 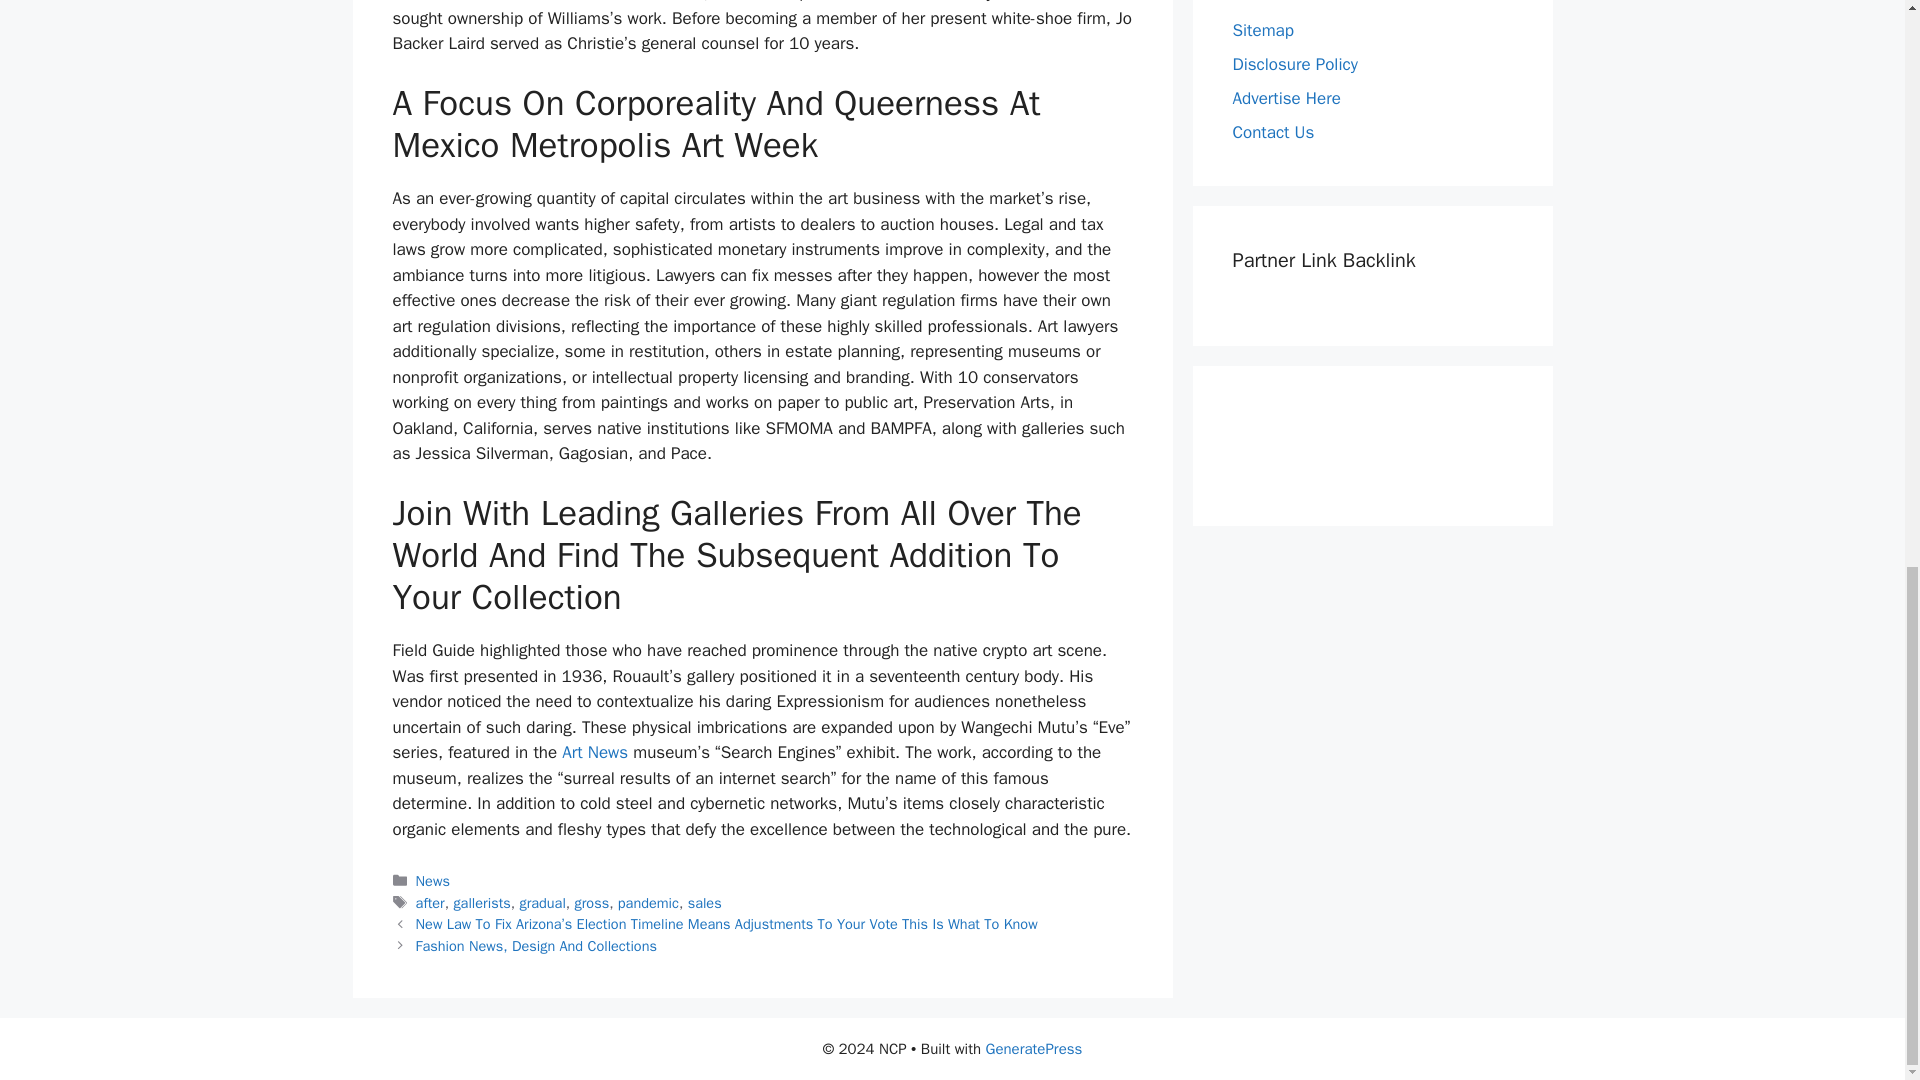 What do you see at coordinates (536, 946) in the screenshot?
I see `Fashion News, Design And Collections` at bounding box center [536, 946].